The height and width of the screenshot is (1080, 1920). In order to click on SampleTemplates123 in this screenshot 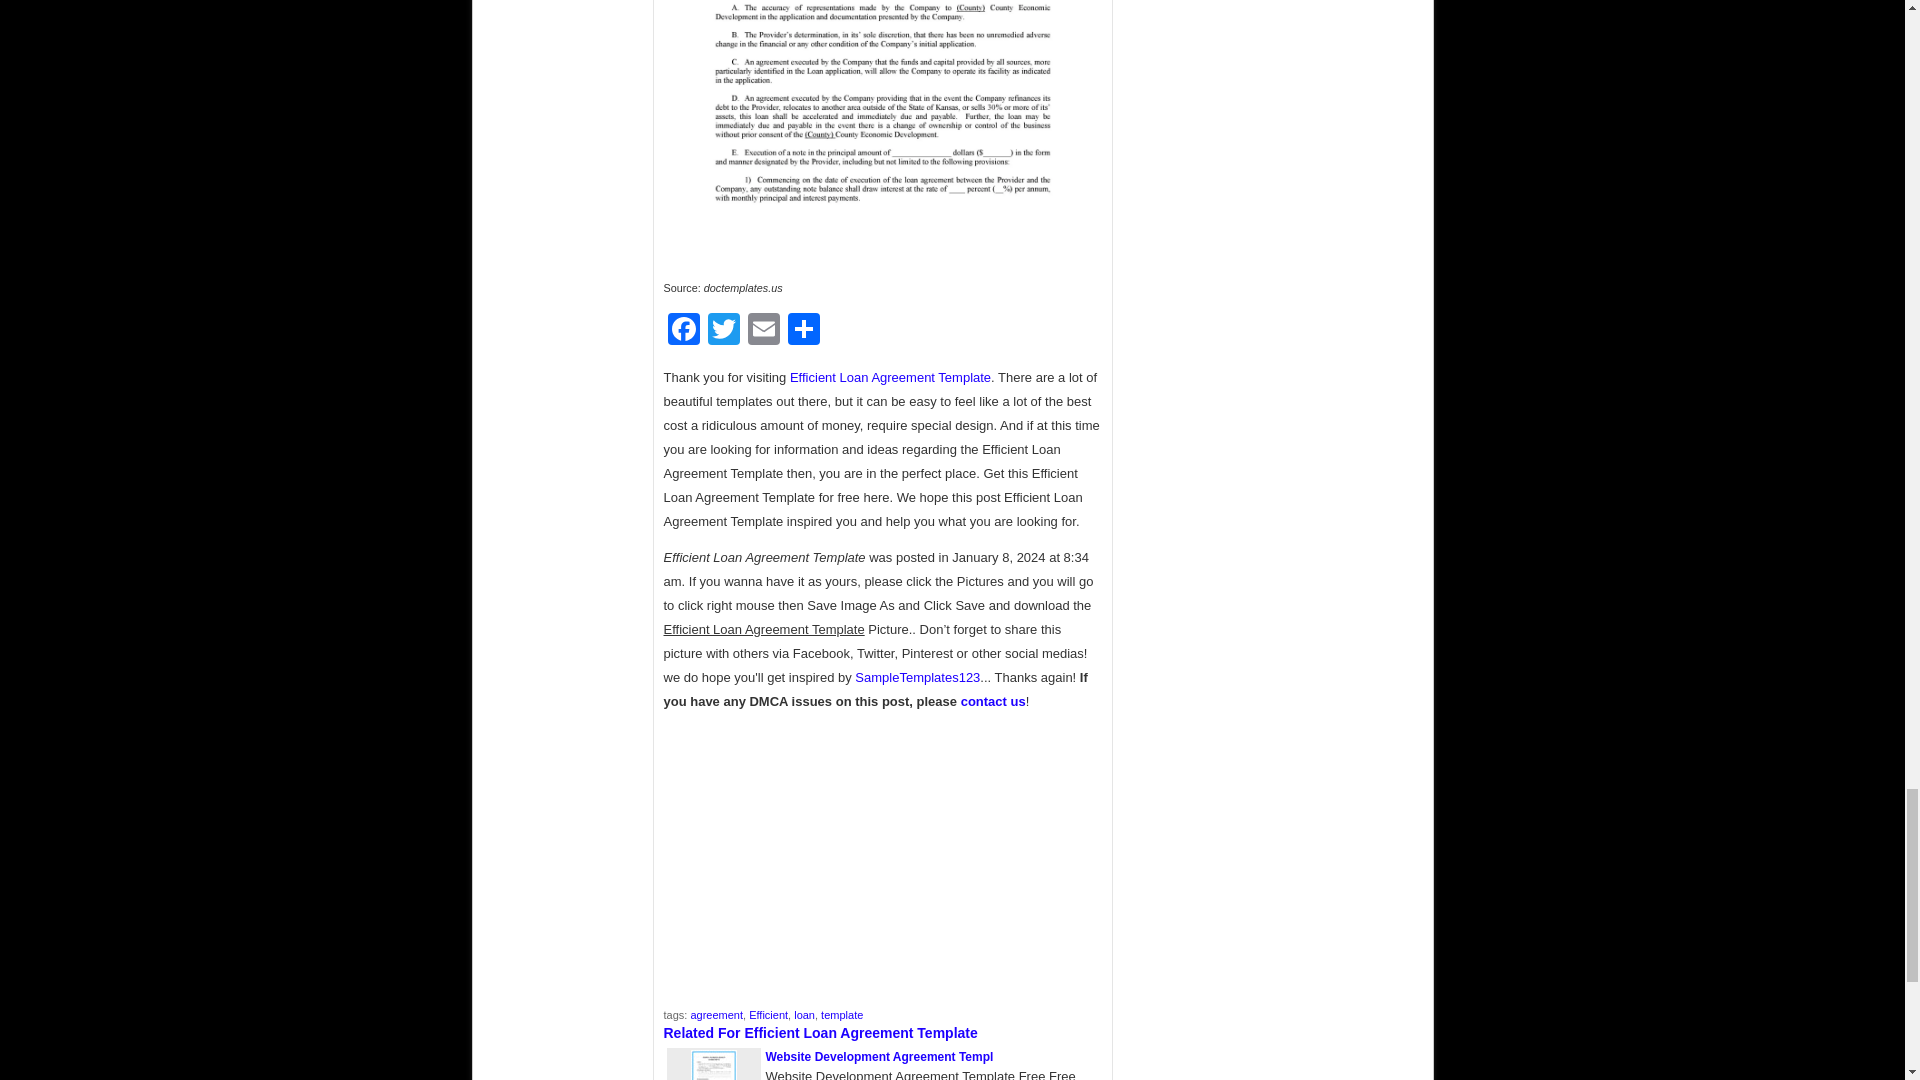, I will do `click(916, 676)`.